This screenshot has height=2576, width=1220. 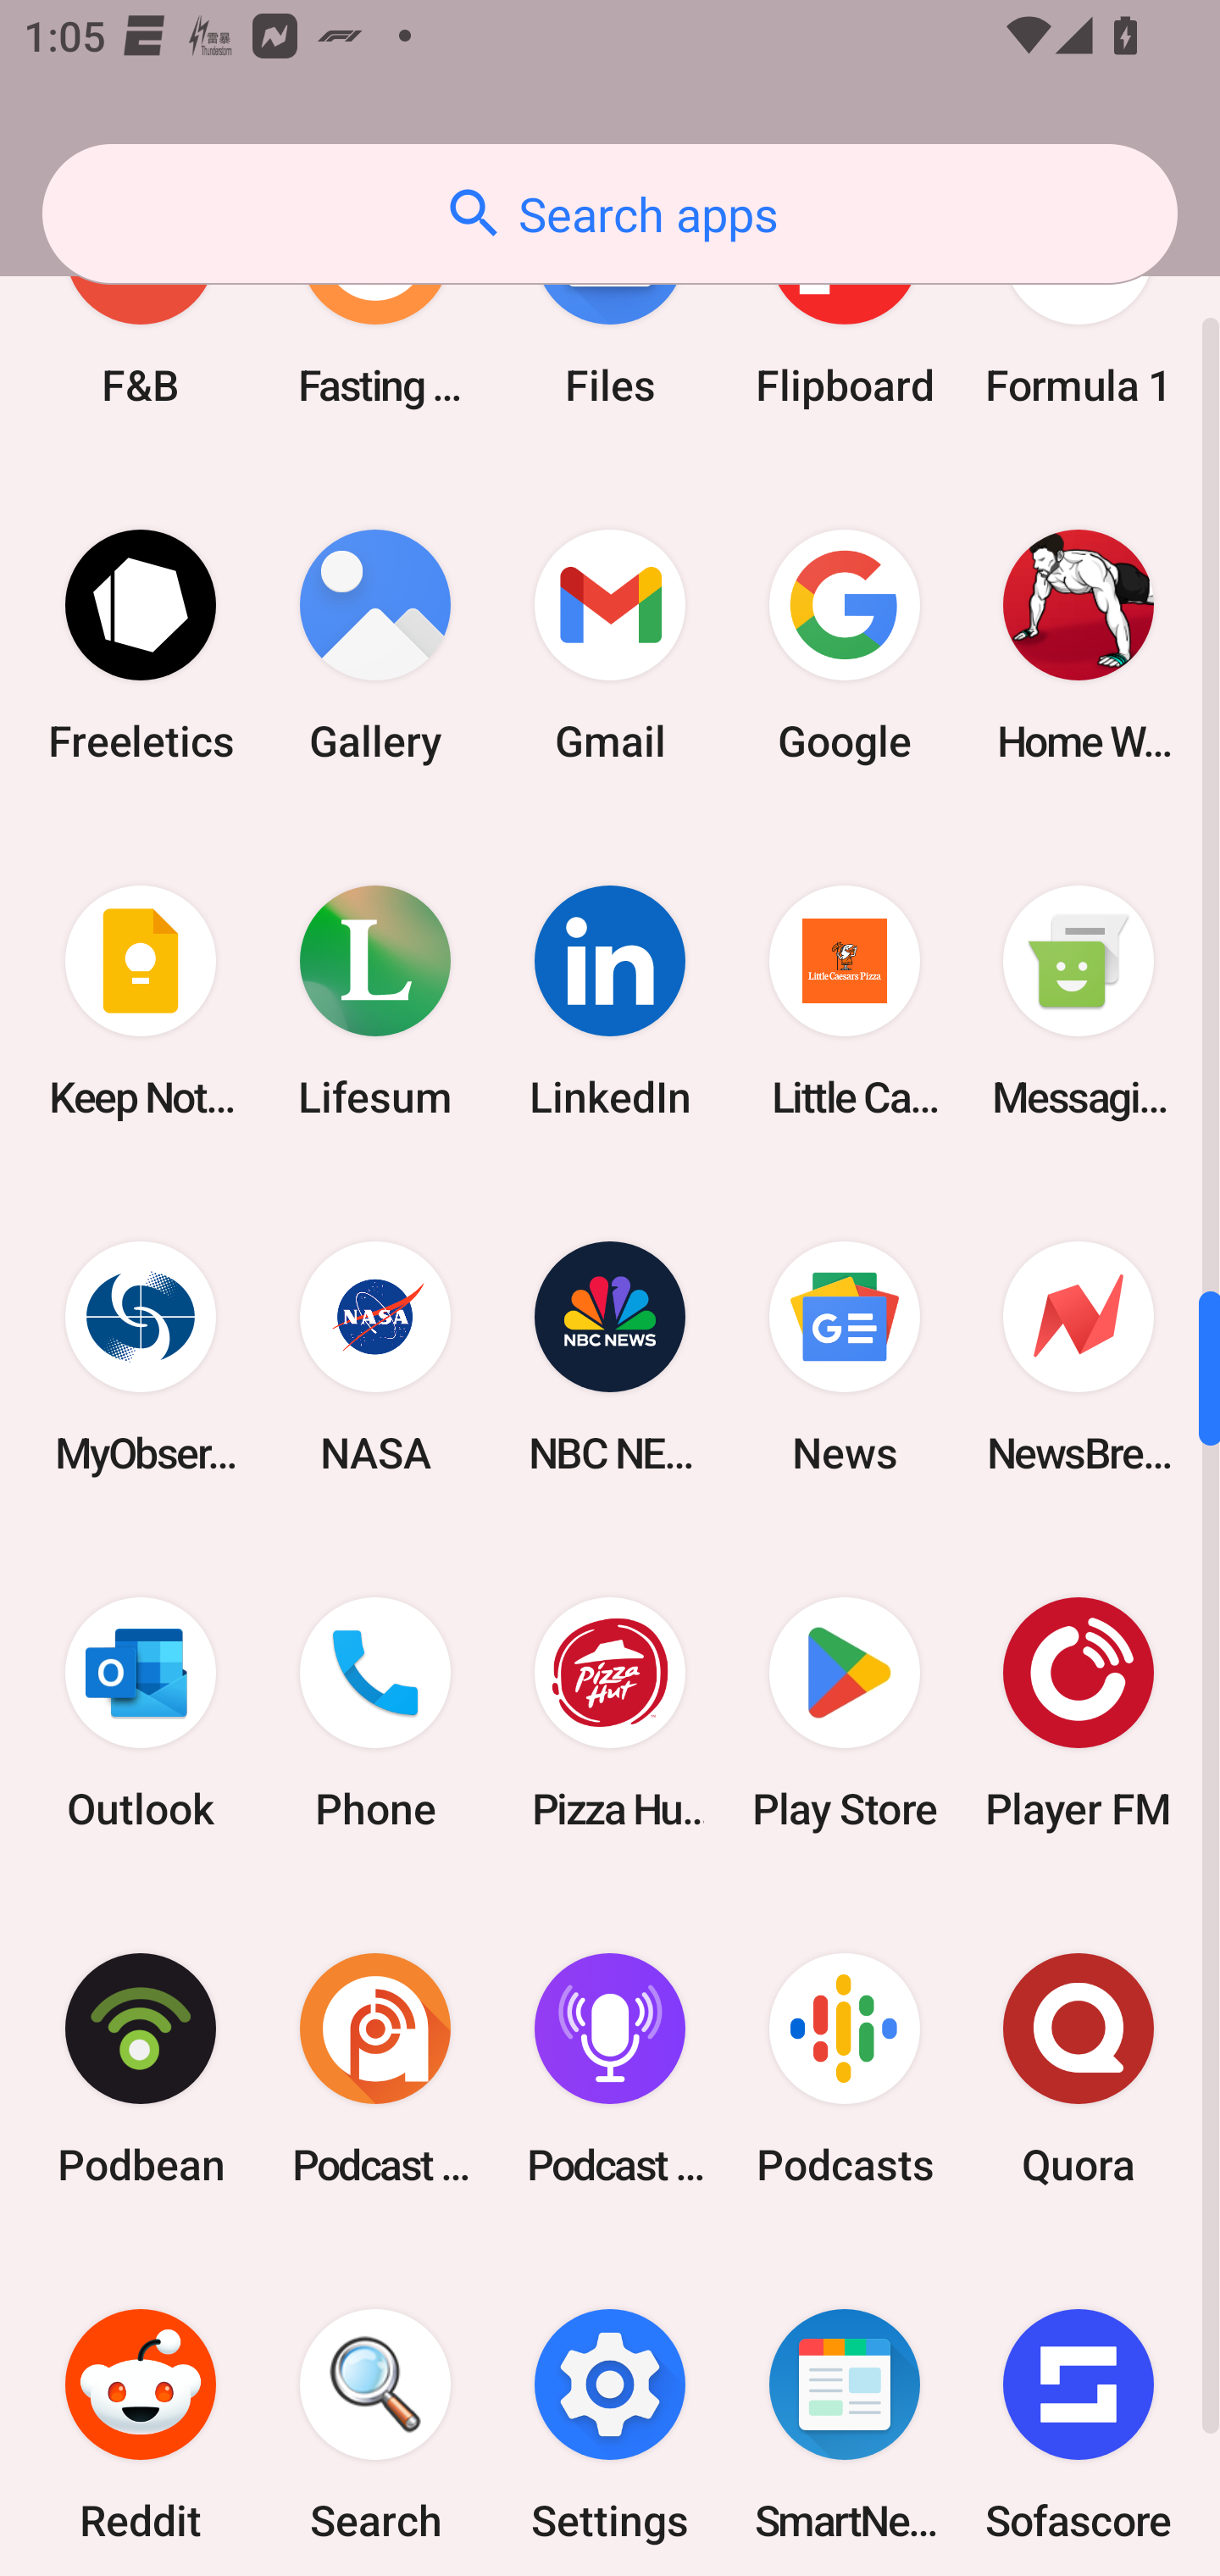 What do you see at coordinates (141, 646) in the screenshot?
I see `Freeletics` at bounding box center [141, 646].